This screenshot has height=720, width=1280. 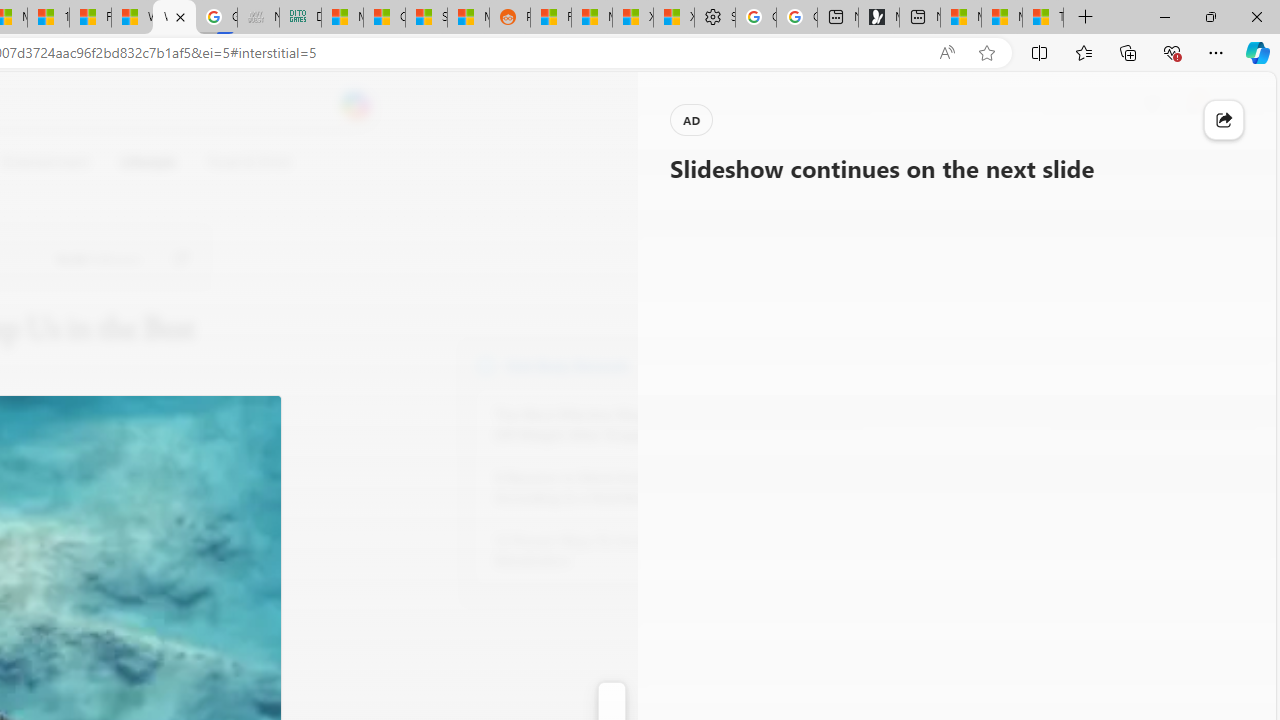 What do you see at coordinates (550, 18) in the screenshot?
I see `R******* | Trusted Community Engagement and Contributions` at bounding box center [550, 18].